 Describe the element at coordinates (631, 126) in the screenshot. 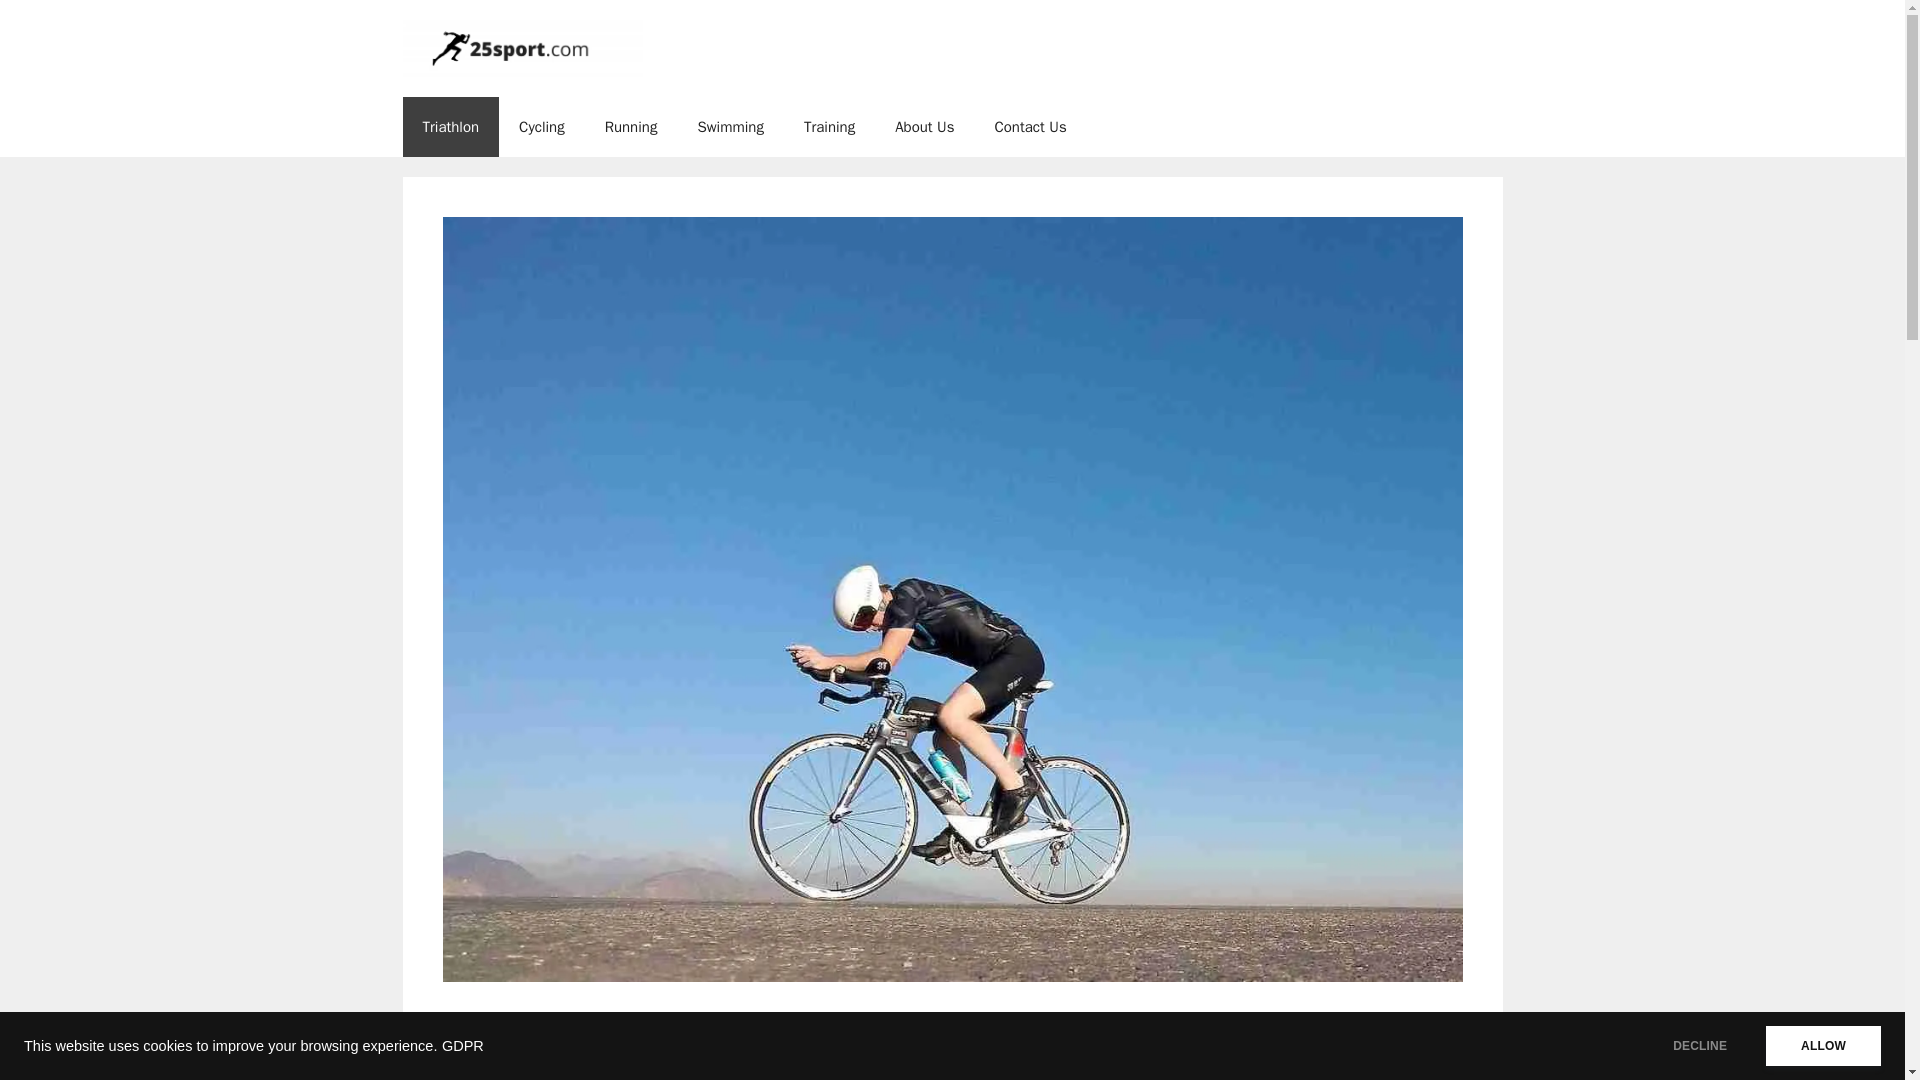

I see `Running` at that location.